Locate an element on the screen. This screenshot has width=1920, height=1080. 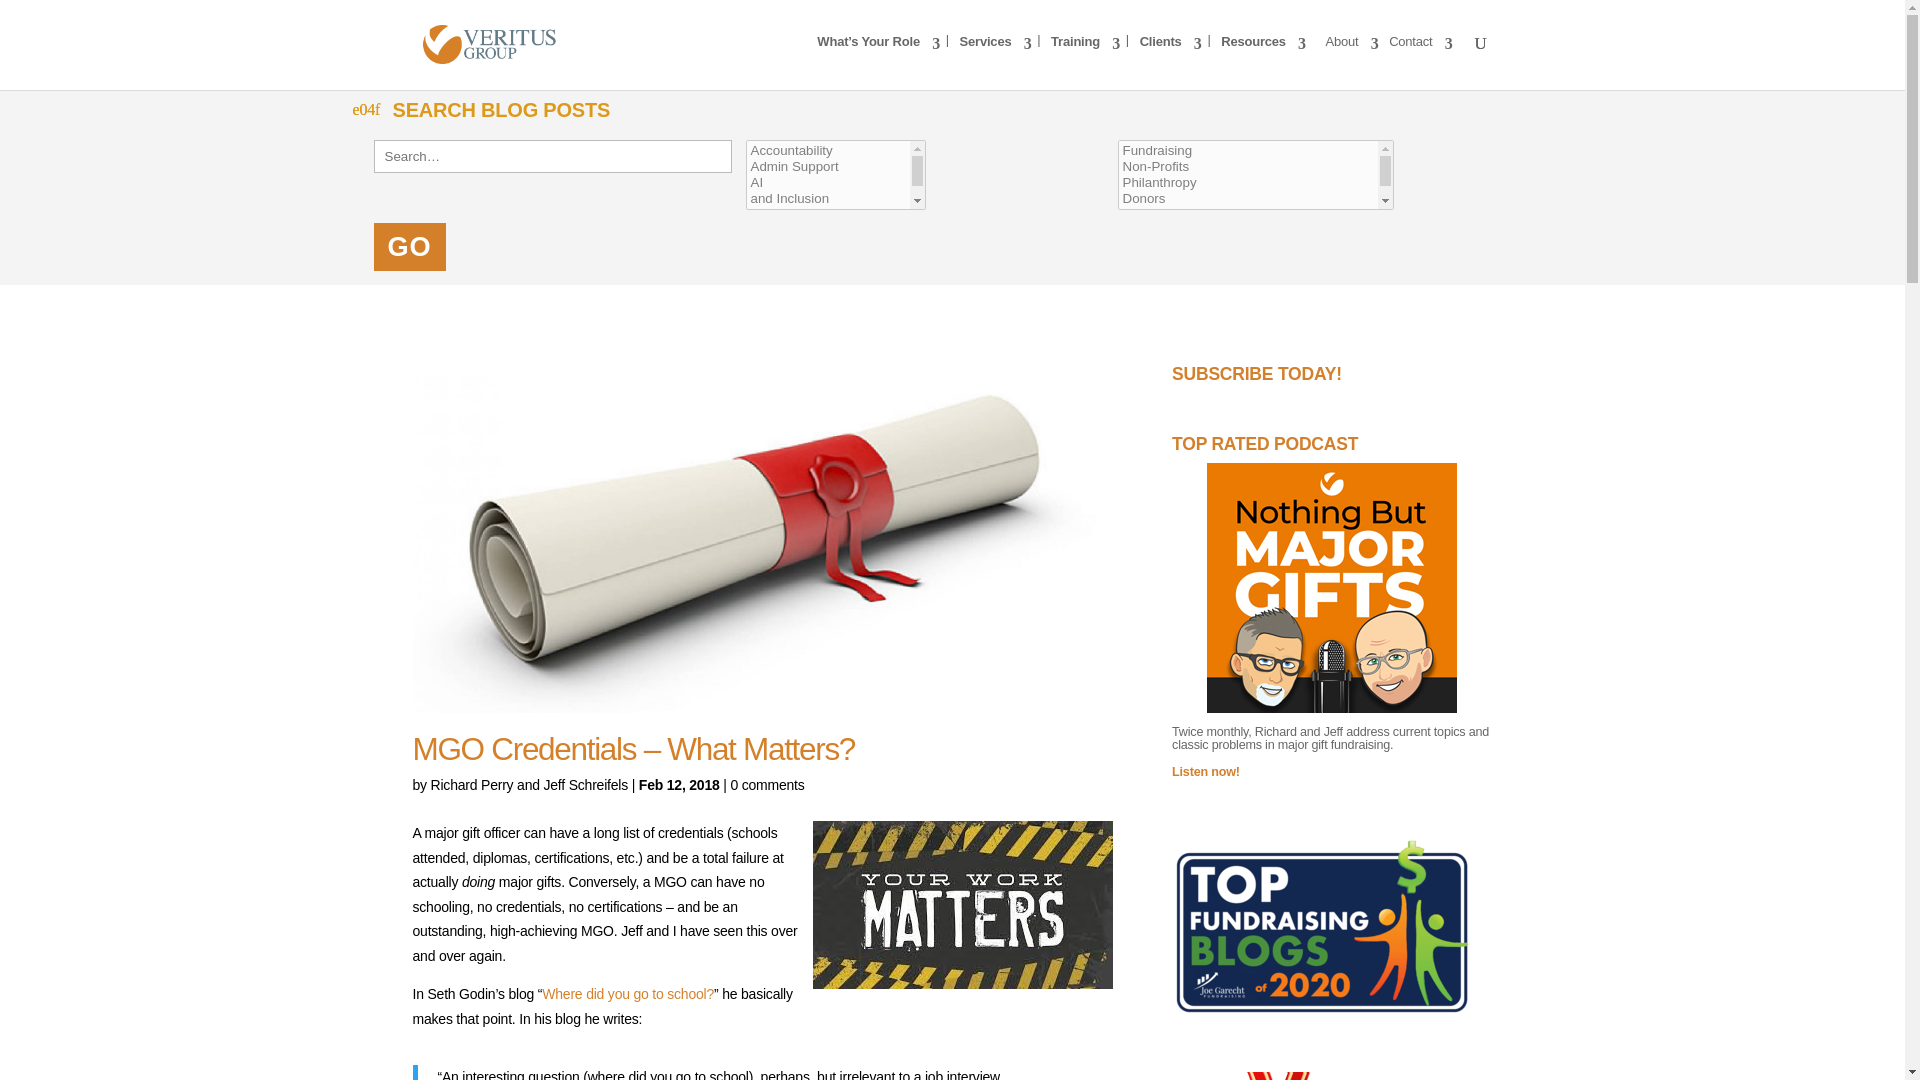
Clients is located at coordinates (1170, 58).